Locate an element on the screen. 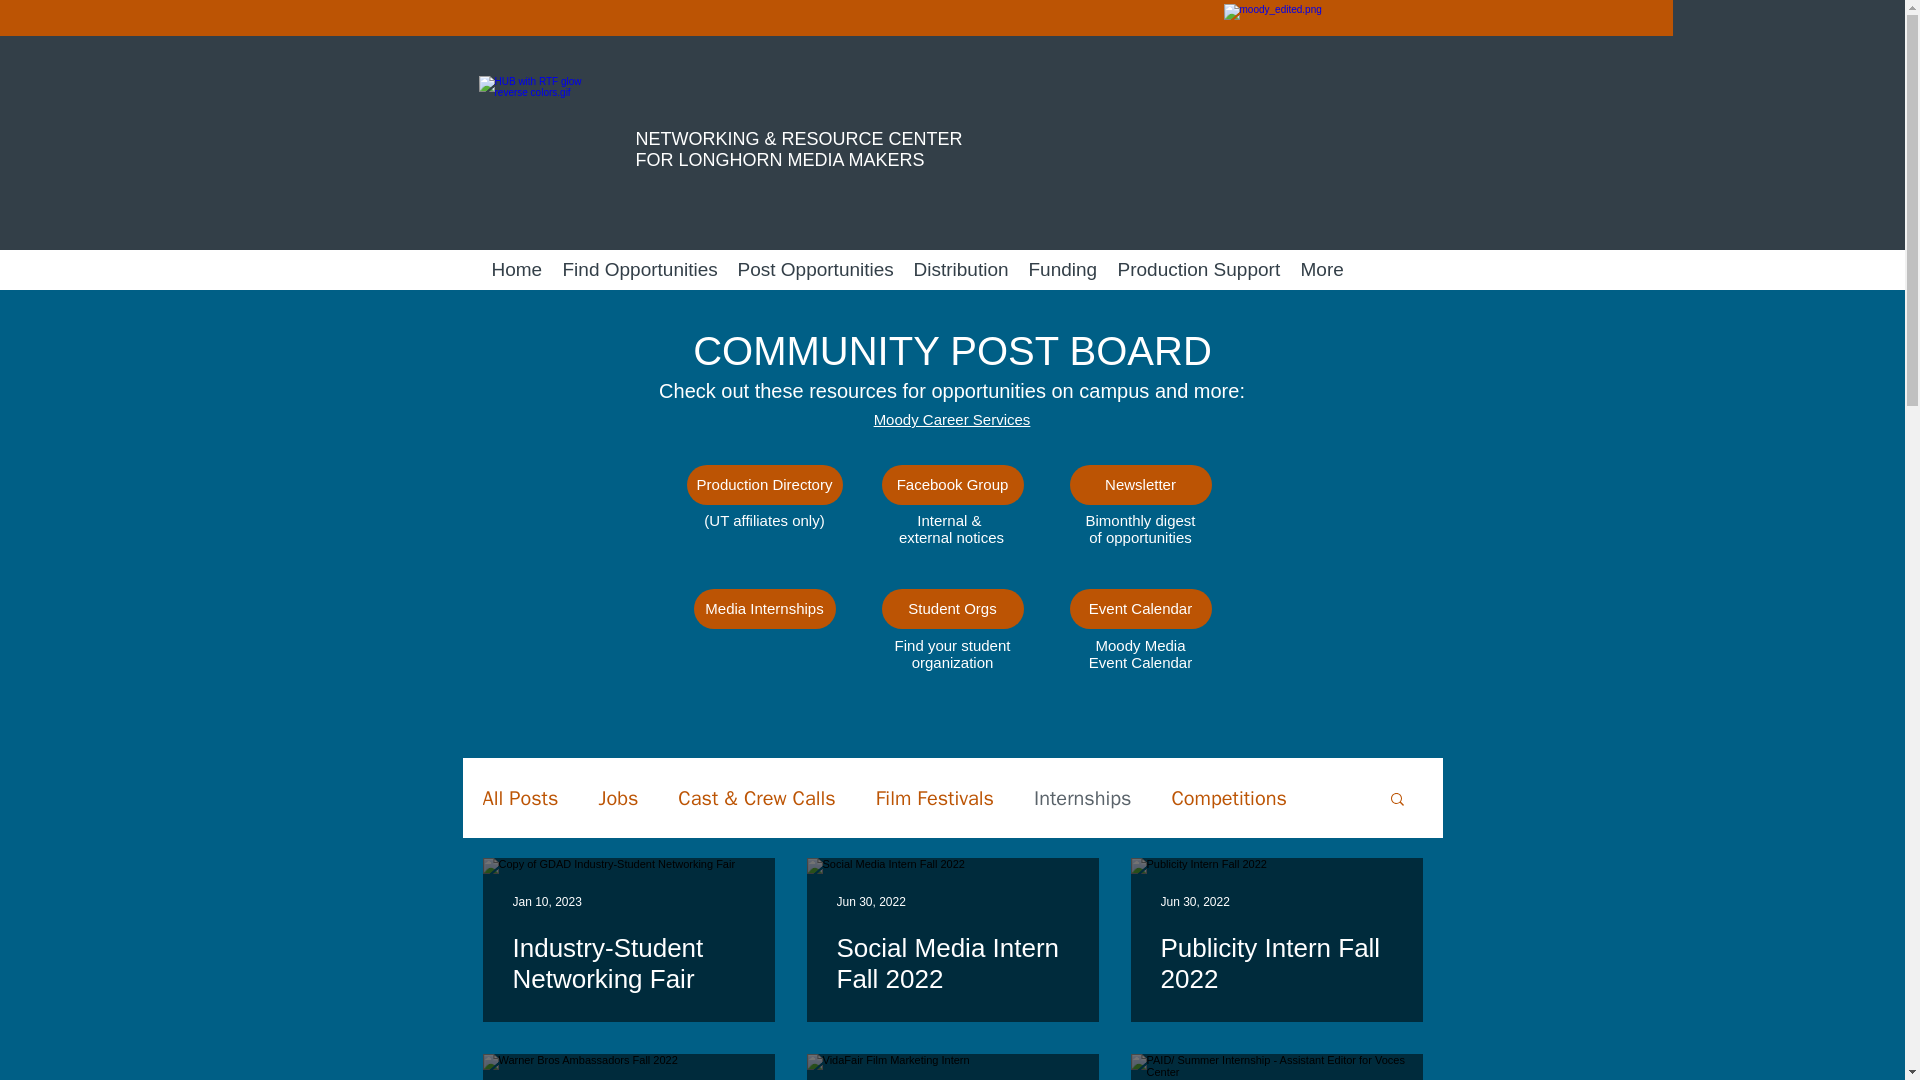 The image size is (1920, 1080). Publicity Intern Fall 2022 is located at coordinates (1276, 963).